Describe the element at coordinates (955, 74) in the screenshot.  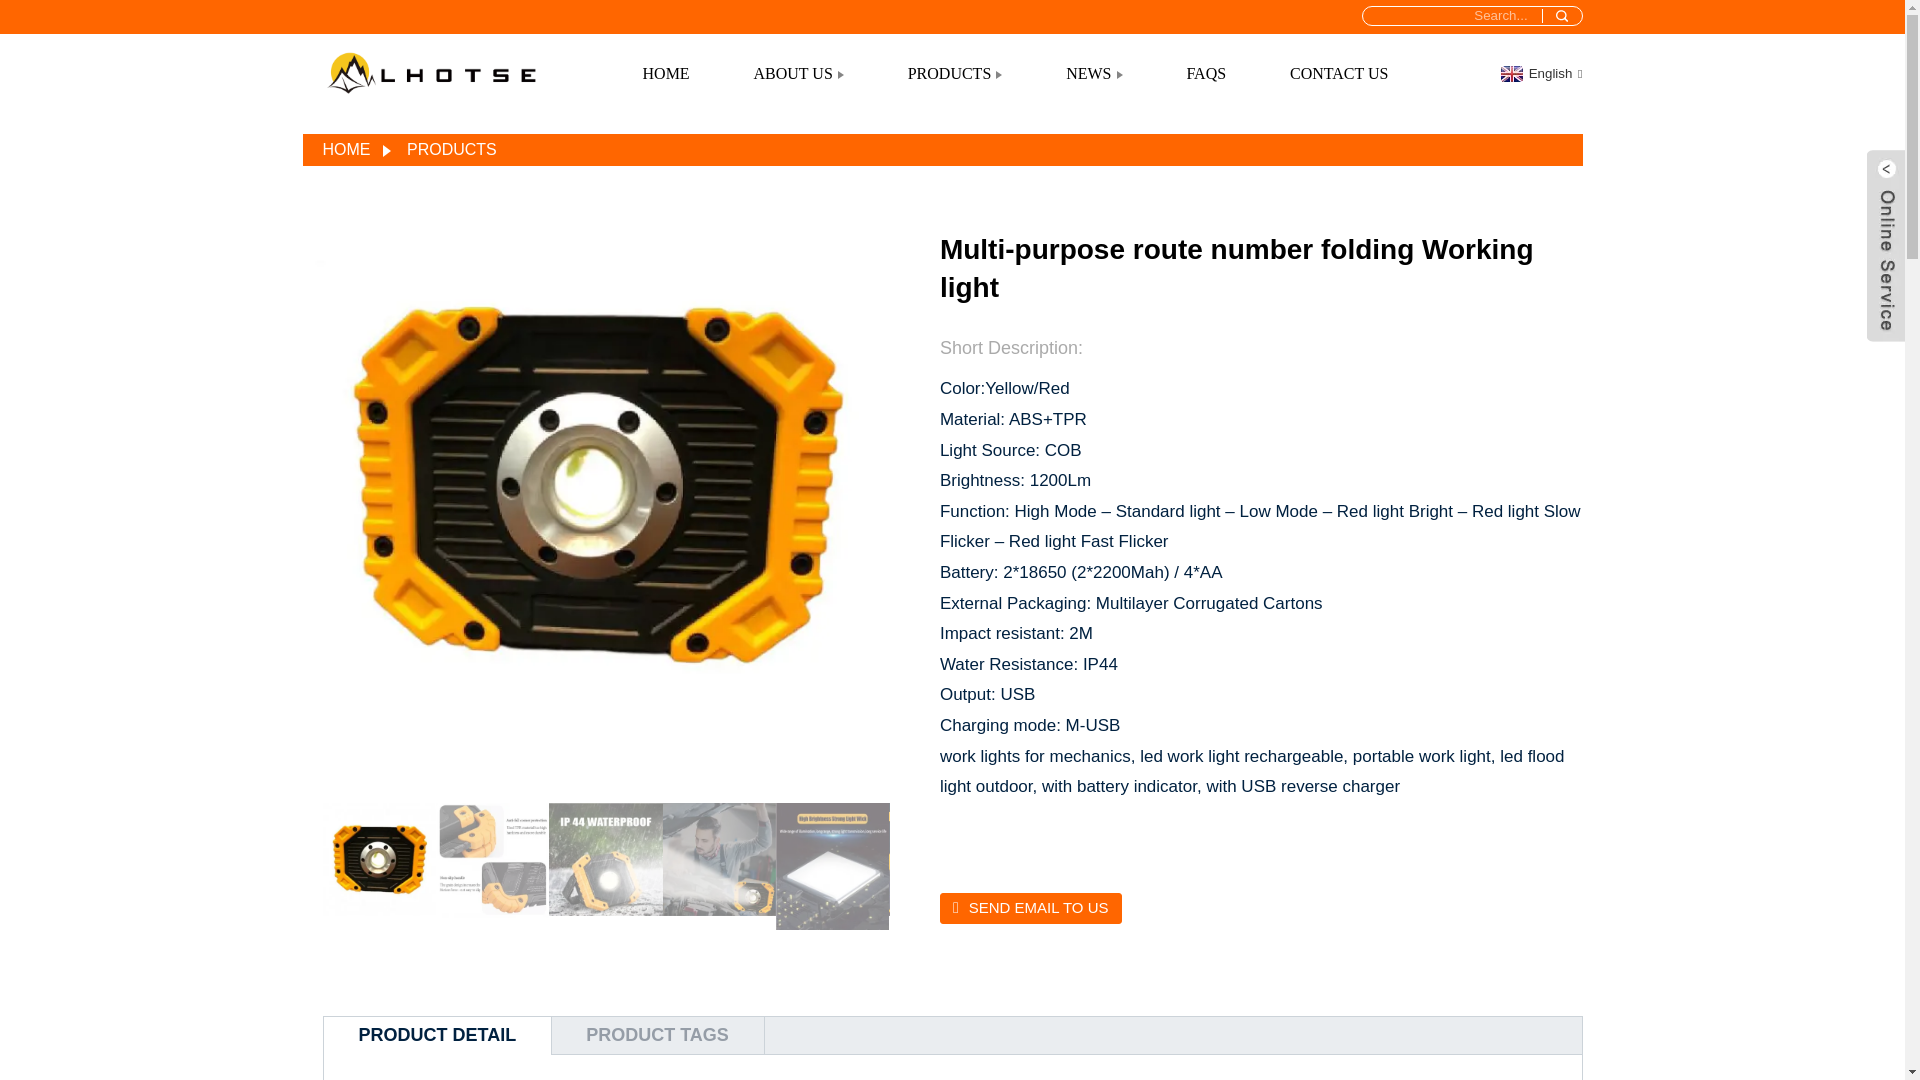
I see `PRODUCTS` at that location.